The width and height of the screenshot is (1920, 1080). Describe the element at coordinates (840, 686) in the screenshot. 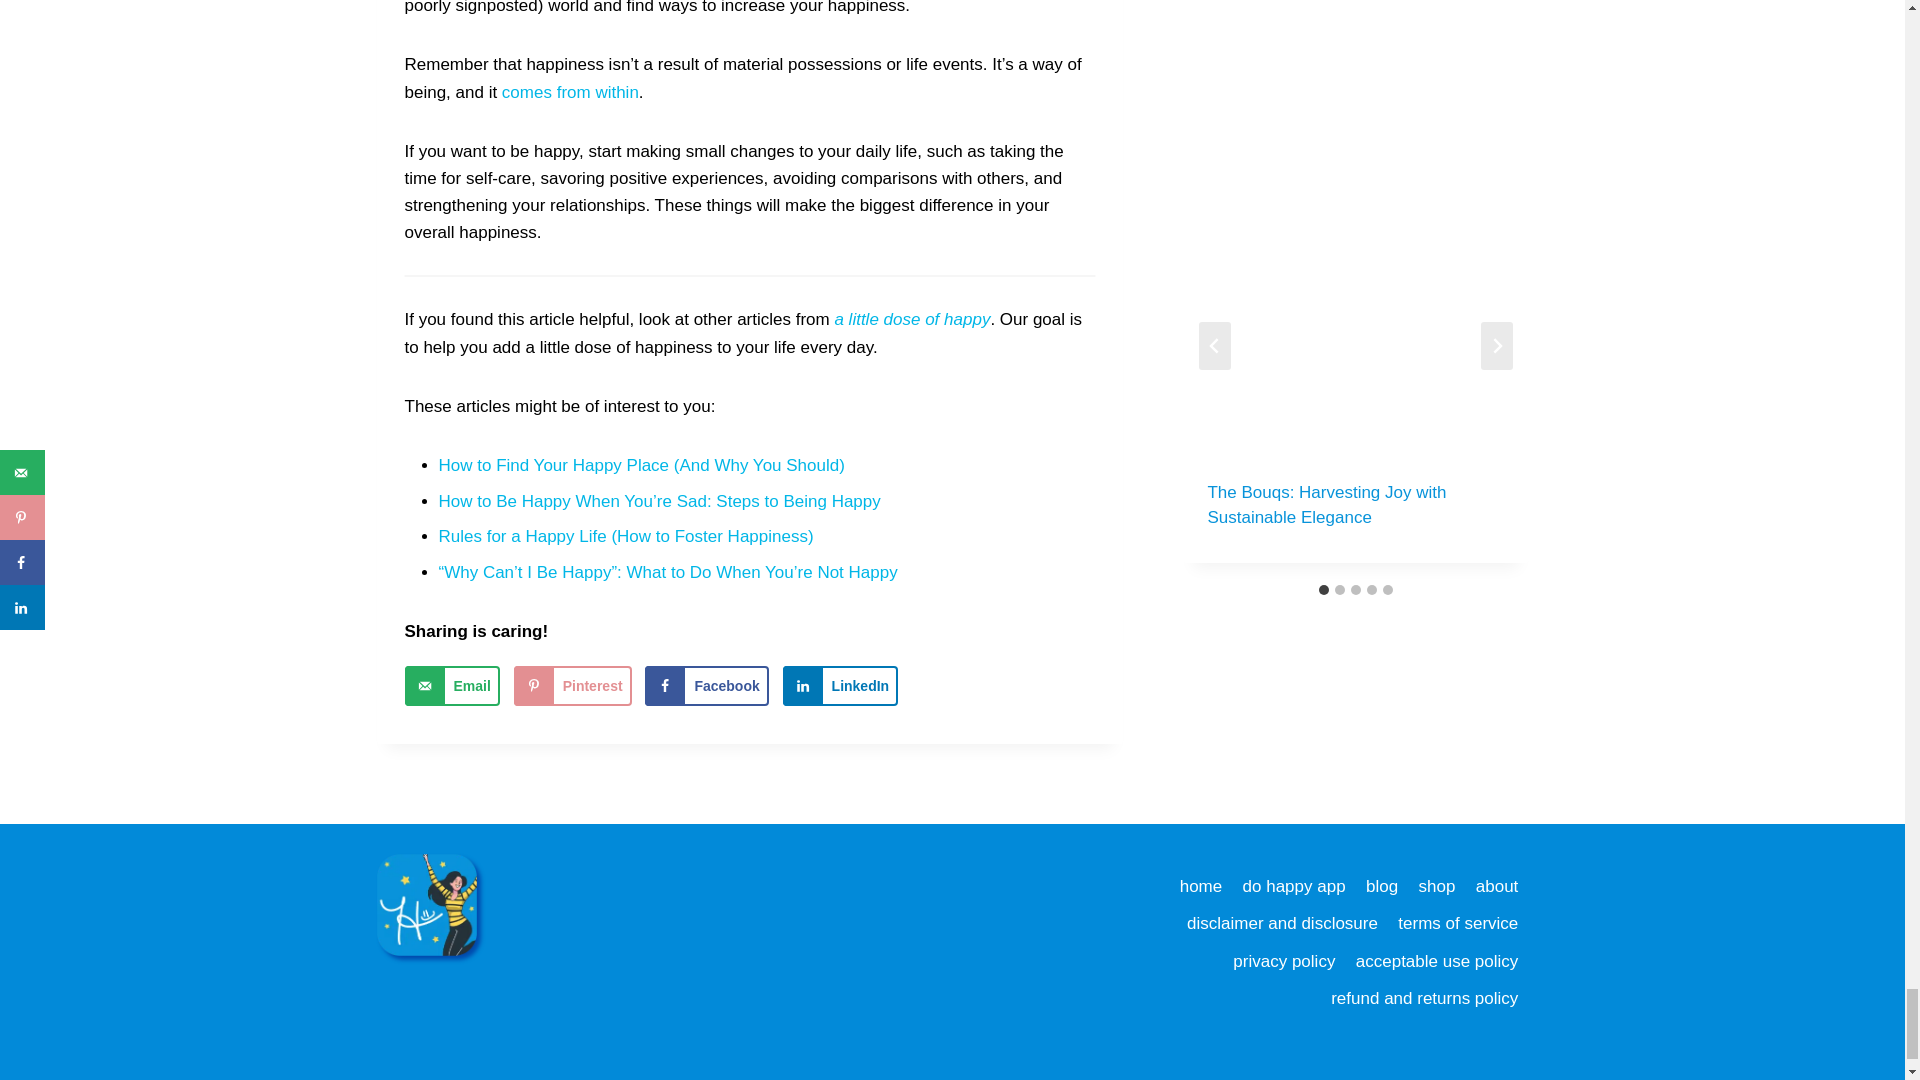

I see `Share on LinkedIn` at that location.